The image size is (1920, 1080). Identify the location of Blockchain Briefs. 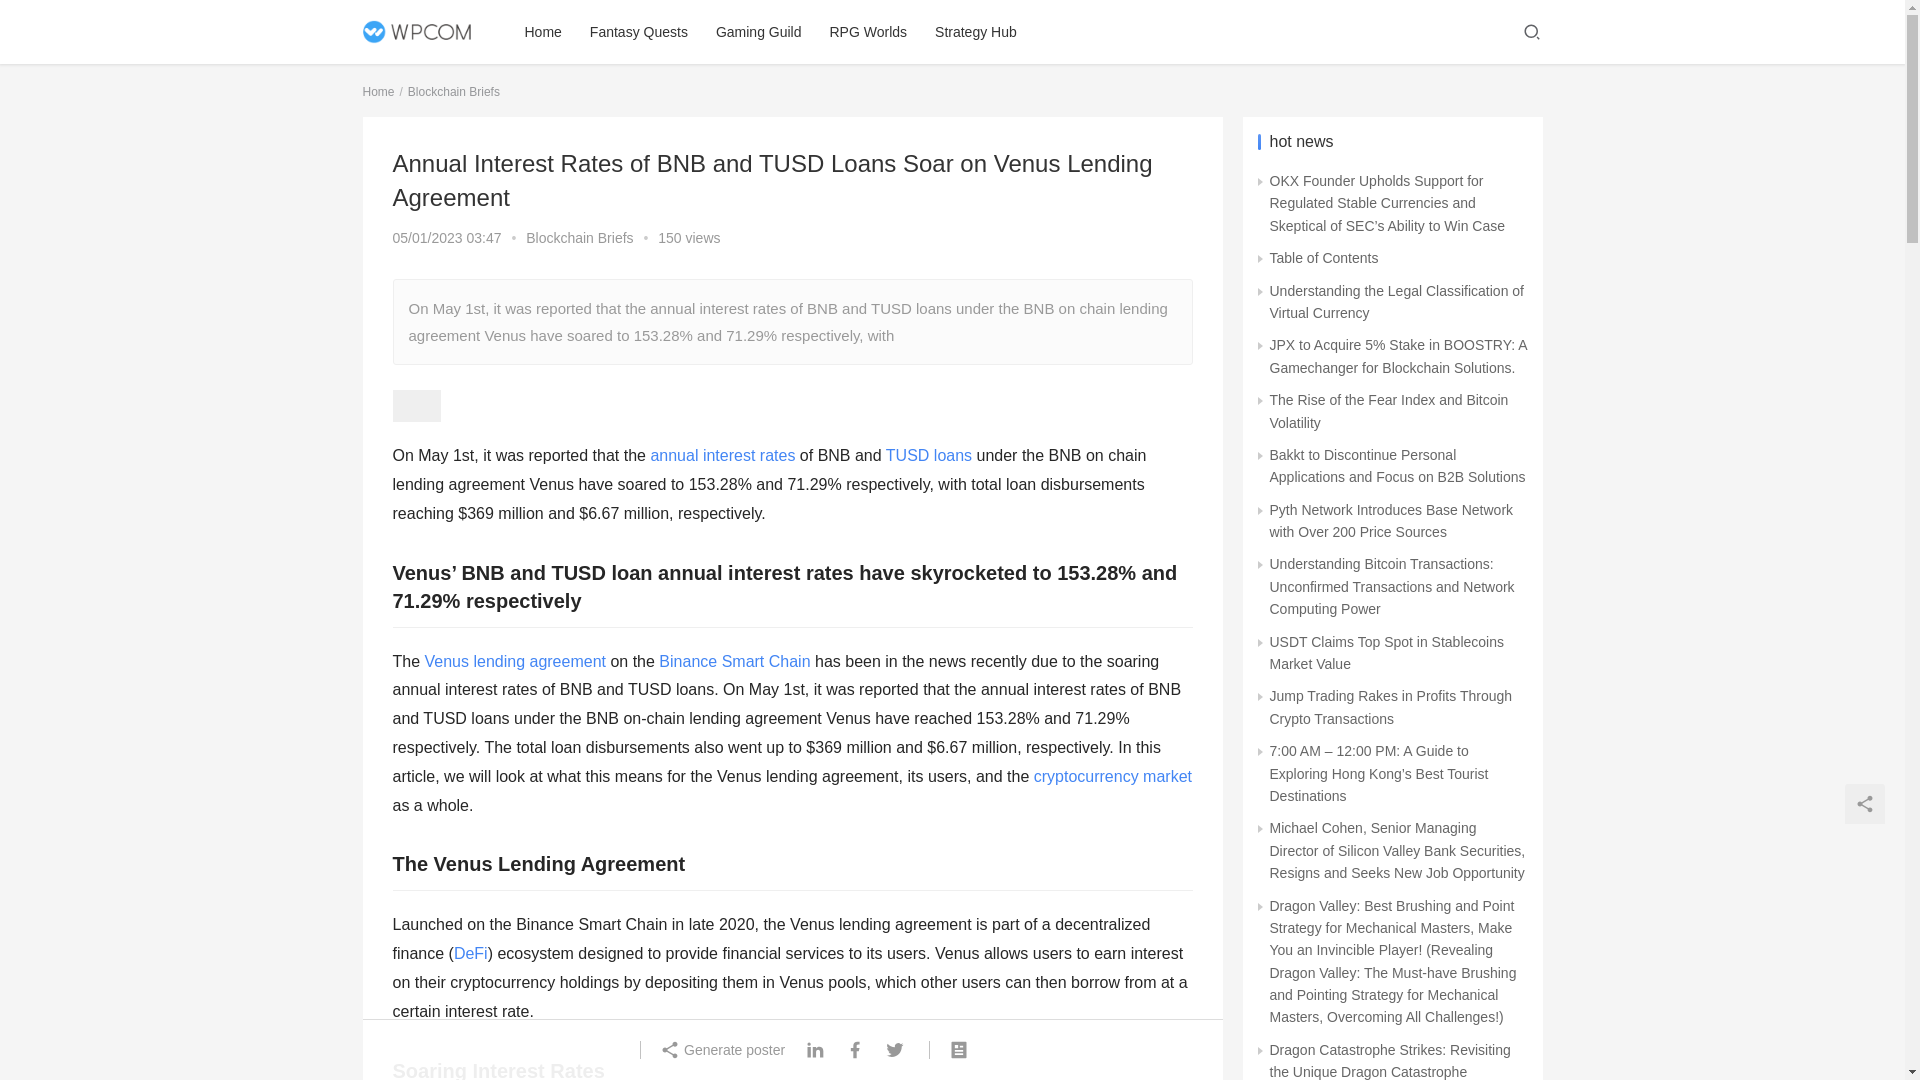
(580, 238).